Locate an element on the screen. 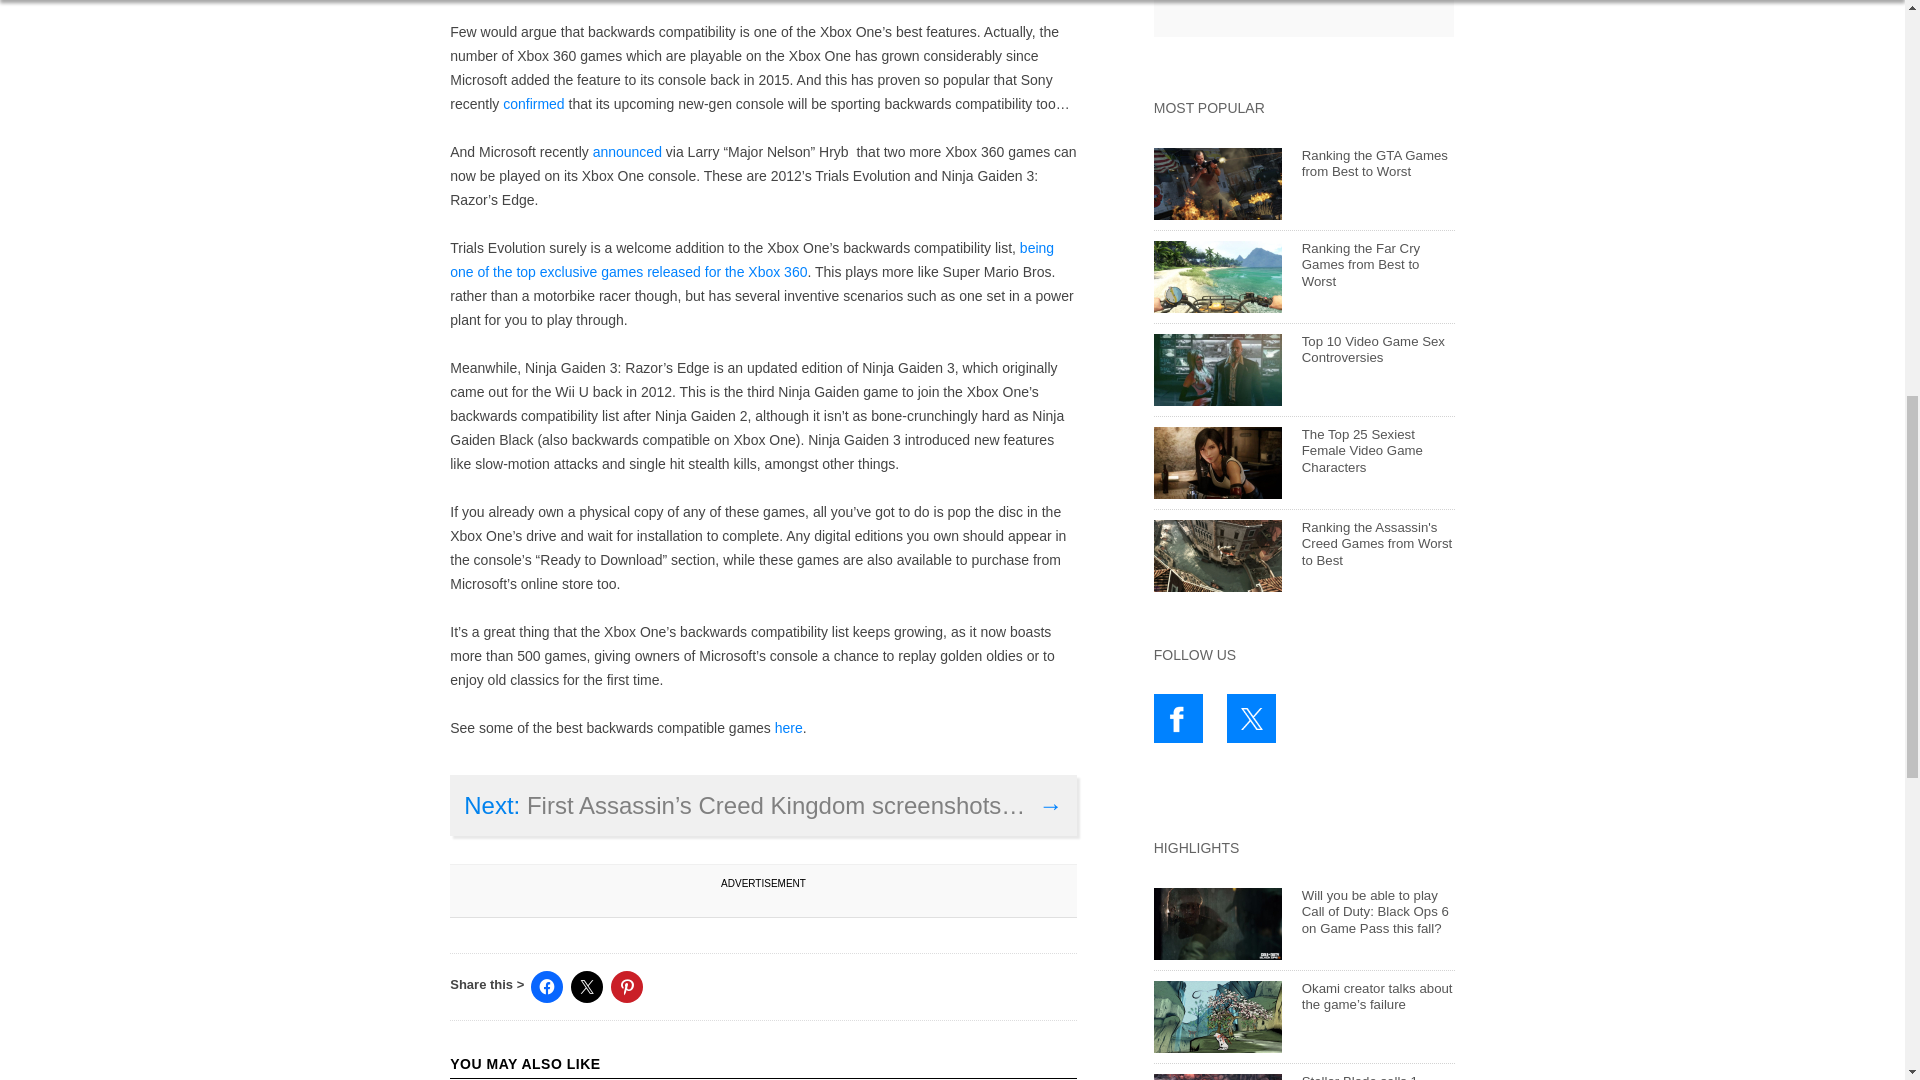  Click to share on X is located at coordinates (586, 986).